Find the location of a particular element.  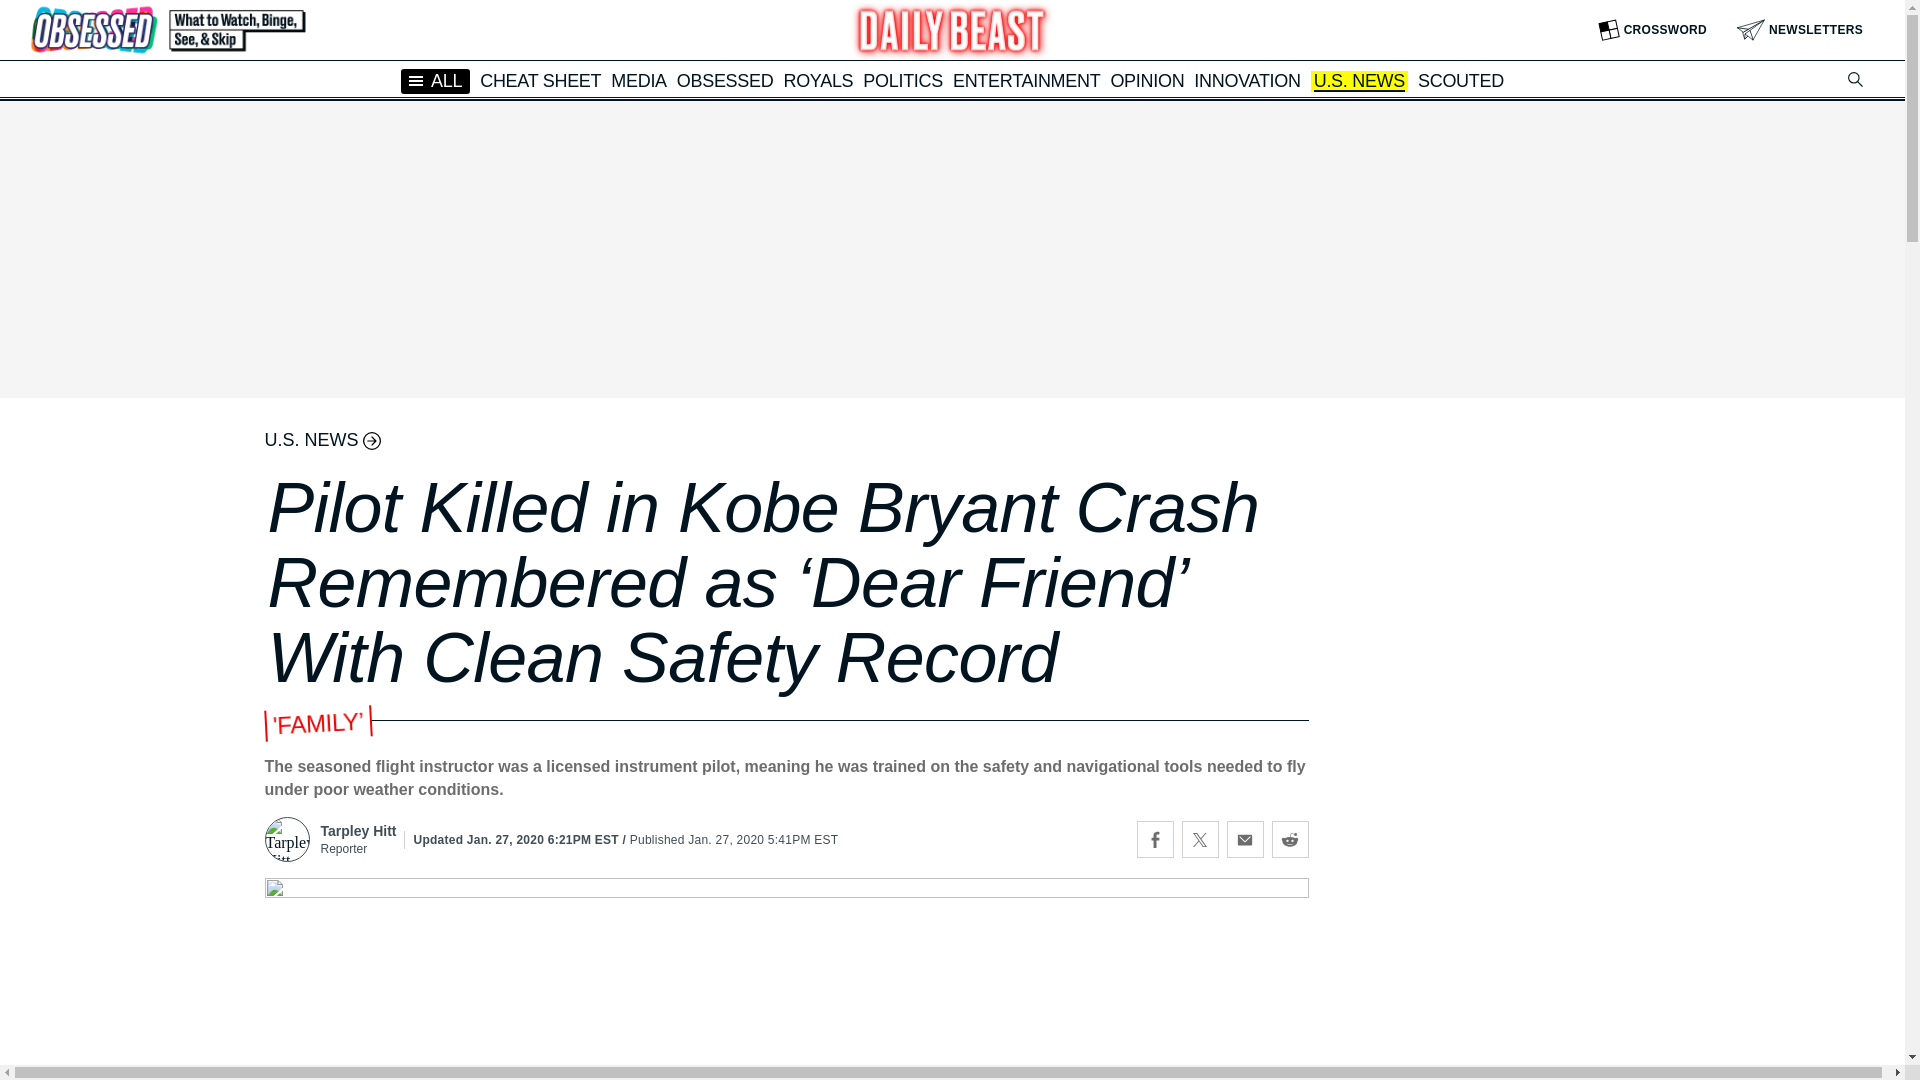

SCOUTED is located at coordinates (1460, 80).